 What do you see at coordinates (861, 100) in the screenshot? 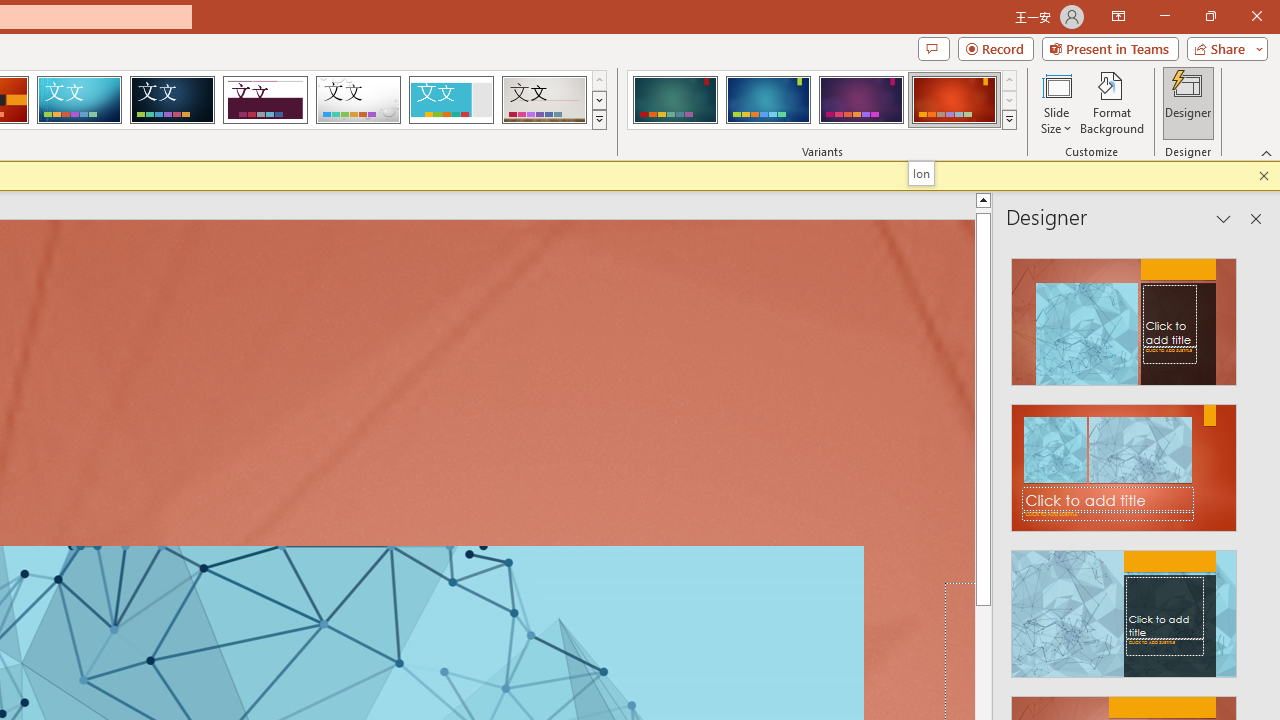
I see `Ion Variant 3` at bounding box center [861, 100].